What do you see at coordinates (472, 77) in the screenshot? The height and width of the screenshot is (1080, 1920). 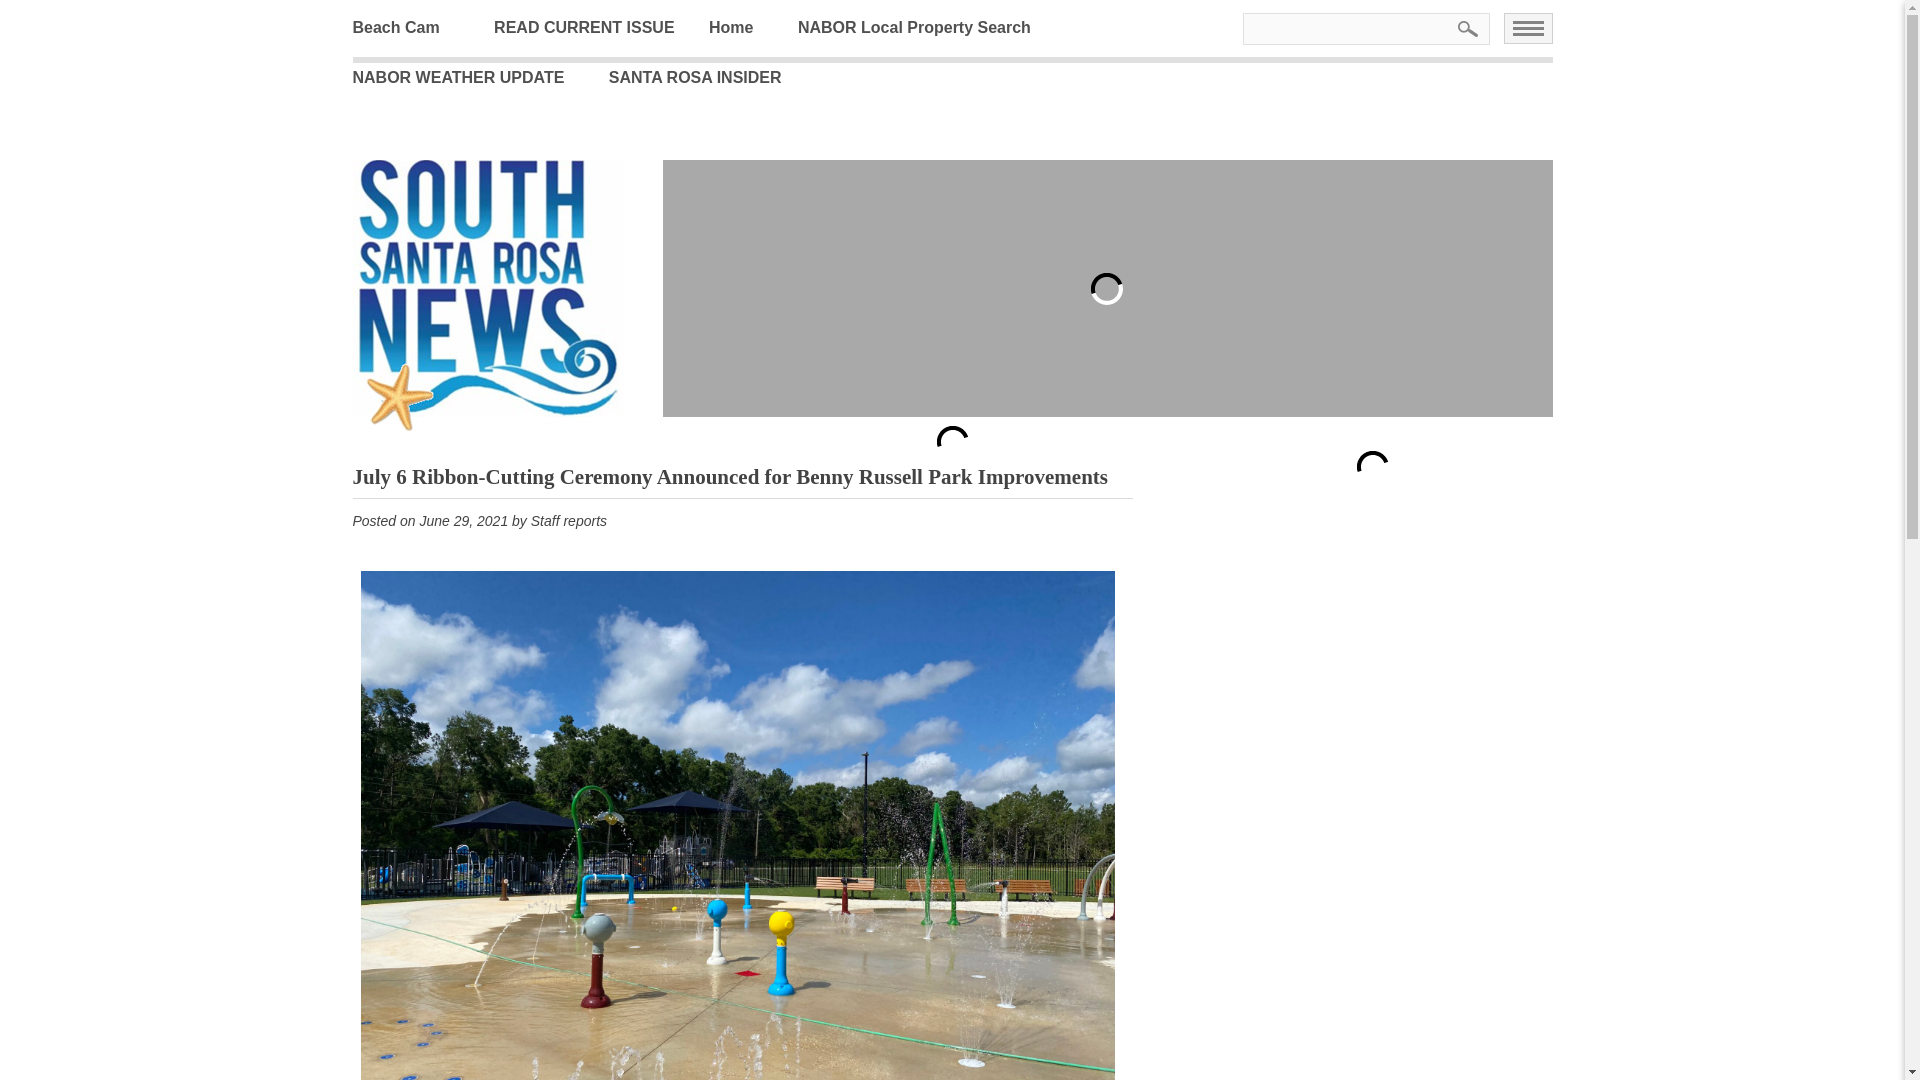 I see `NABOR WEATHER UPDATE` at bounding box center [472, 77].